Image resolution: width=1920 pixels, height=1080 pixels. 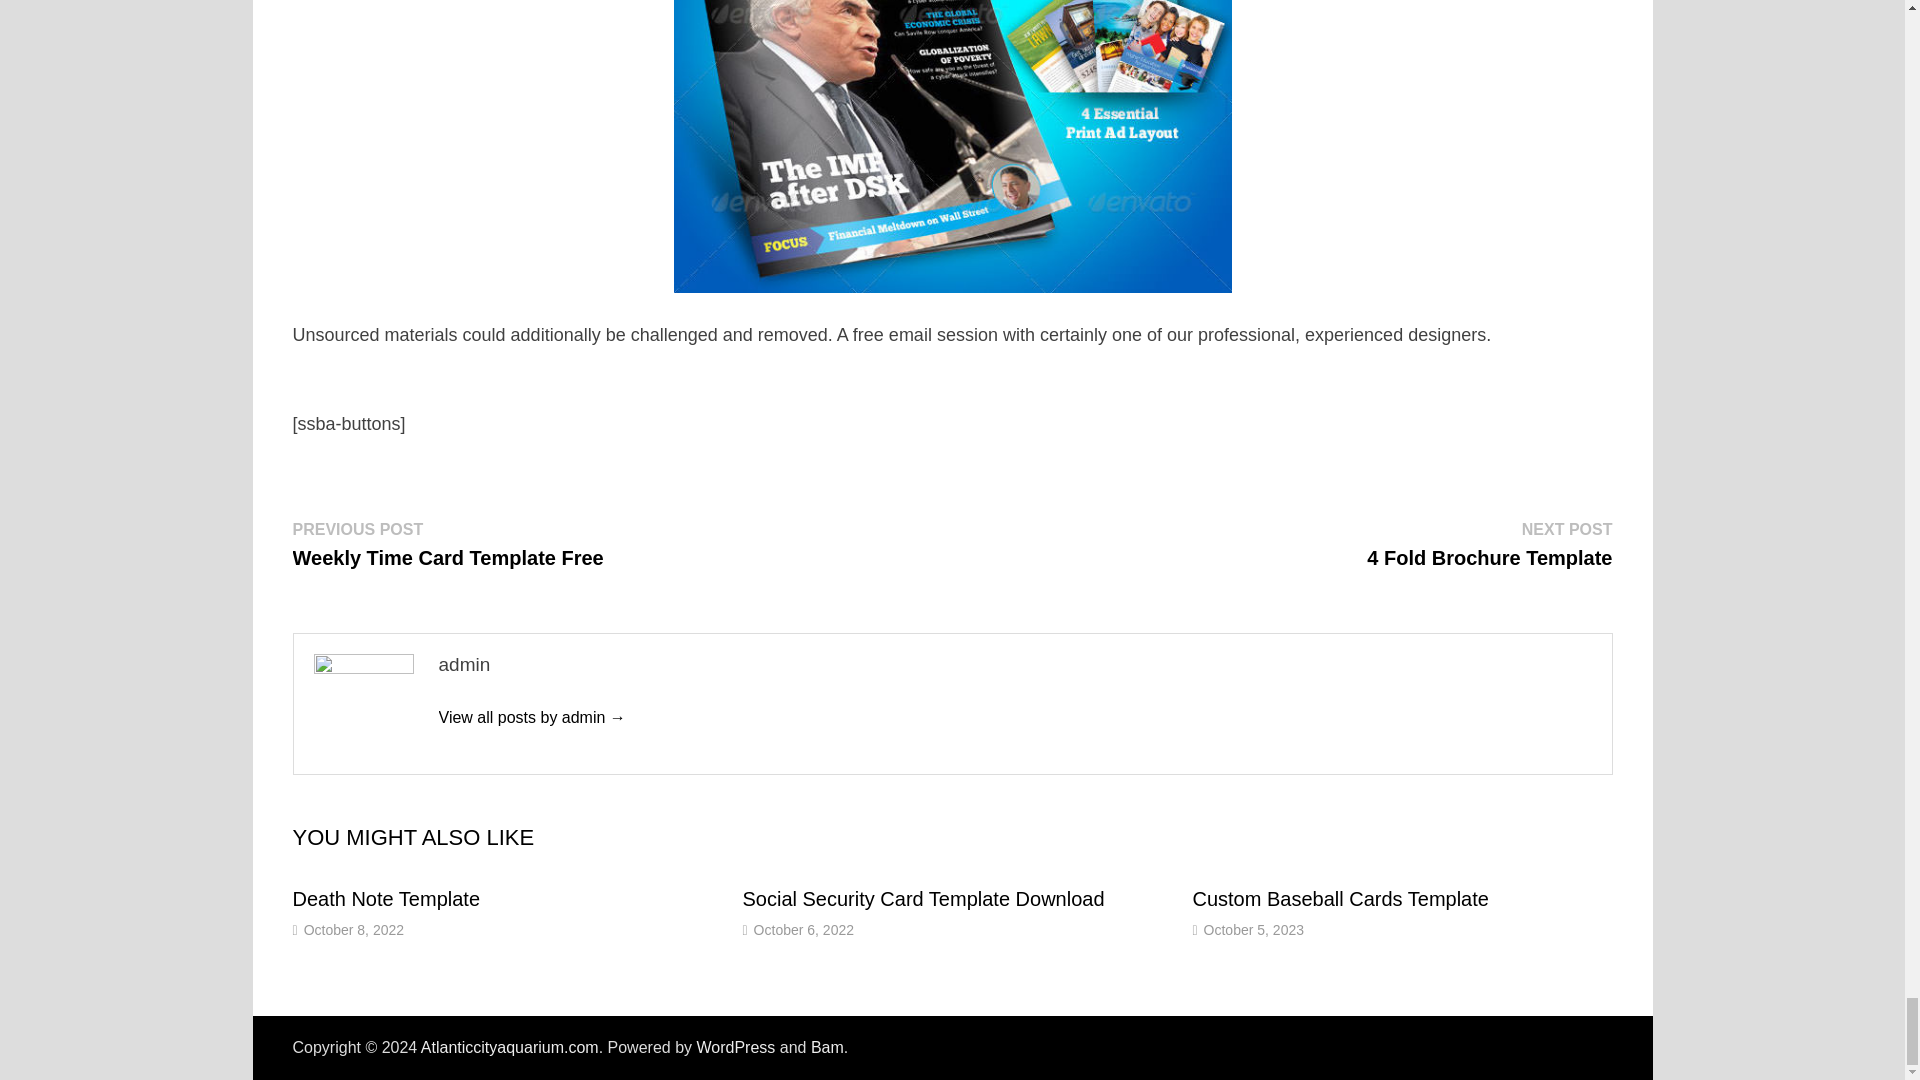 I want to click on Social Security Card Template Download, so click(x=1490, y=544).